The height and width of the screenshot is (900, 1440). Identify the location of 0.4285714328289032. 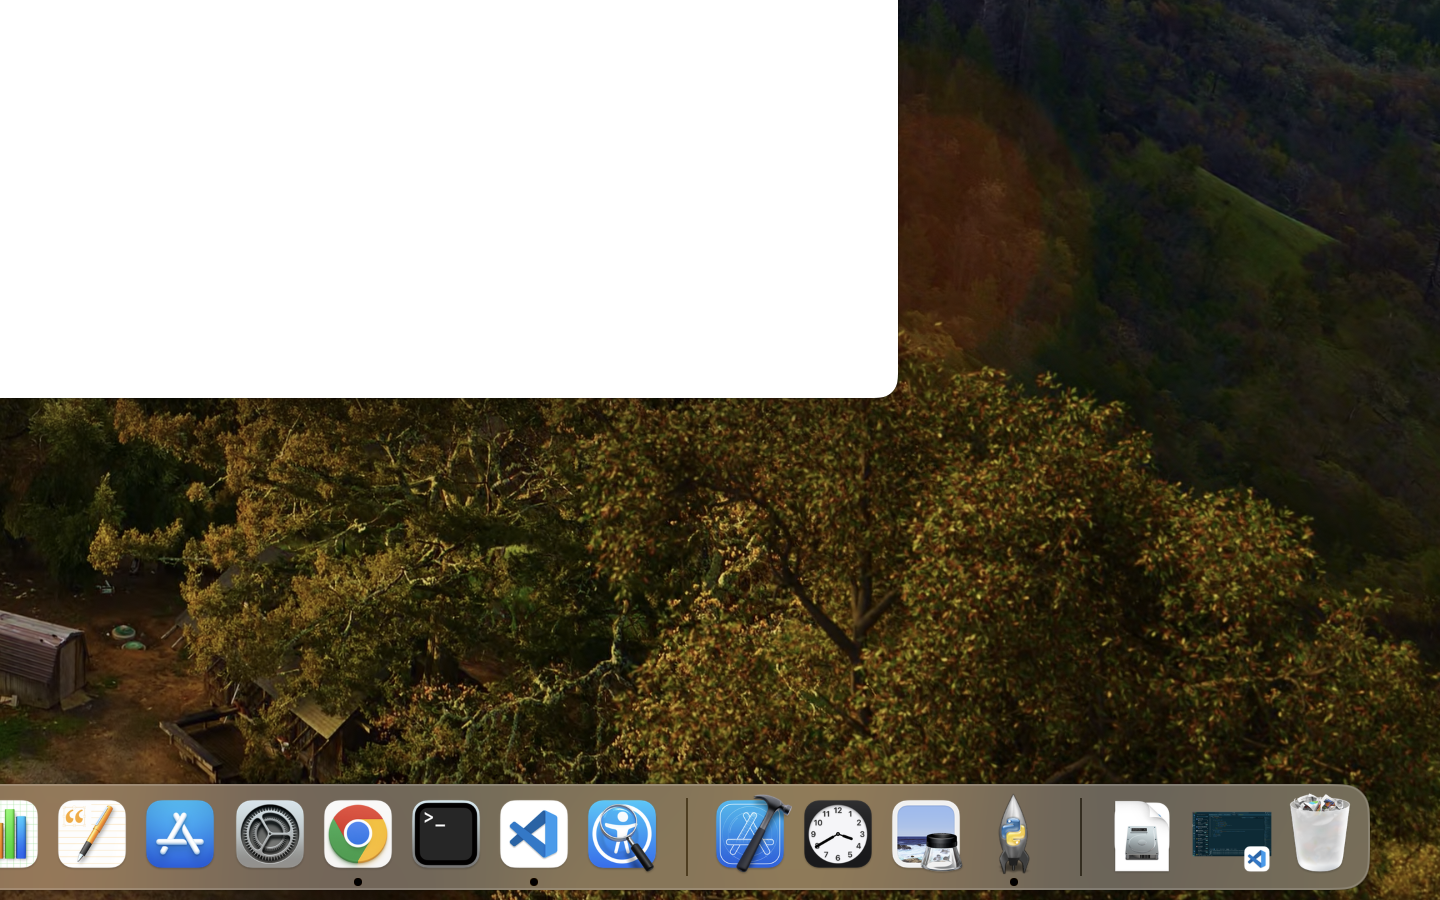
(685, 835).